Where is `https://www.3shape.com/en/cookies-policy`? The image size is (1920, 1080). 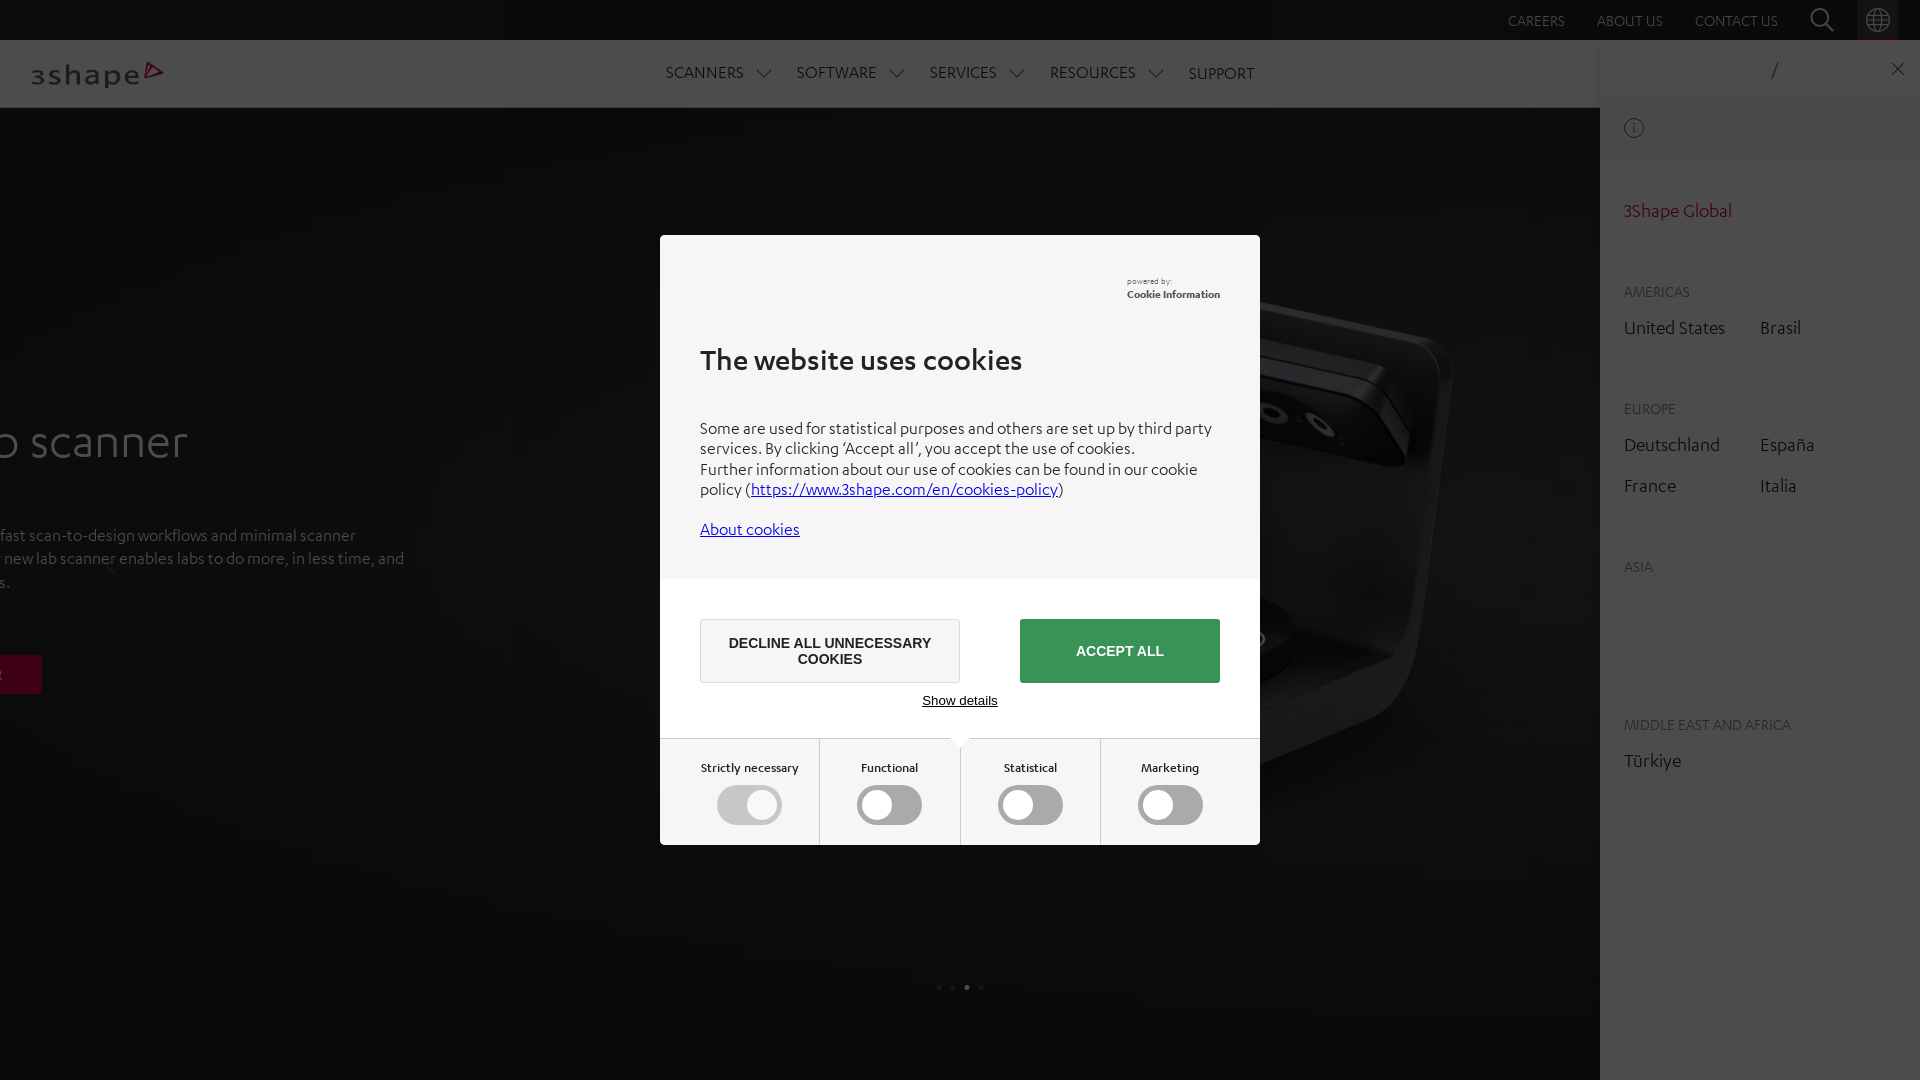
https://www.3shape.com/en/cookies-policy is located at coordinates (904, 489).